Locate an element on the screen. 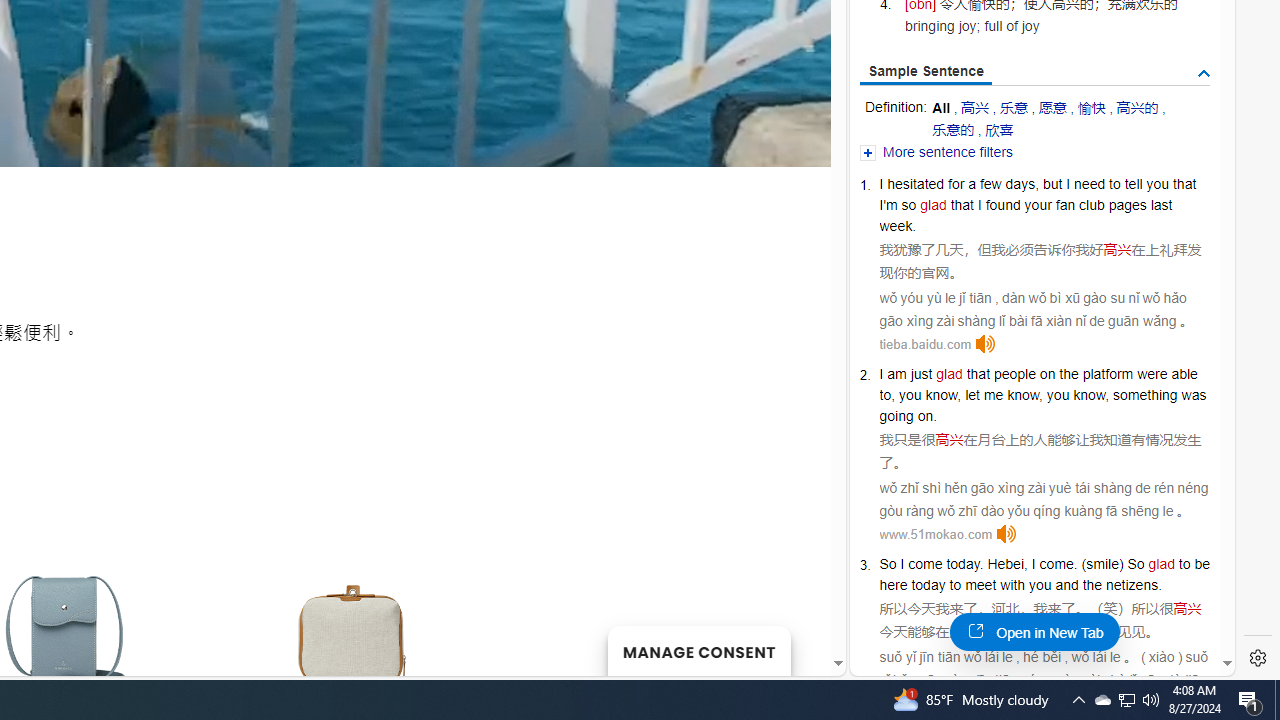 The height and width of the screenshot is (720, 1280). Hebei is located at coordinates (1006, 563).